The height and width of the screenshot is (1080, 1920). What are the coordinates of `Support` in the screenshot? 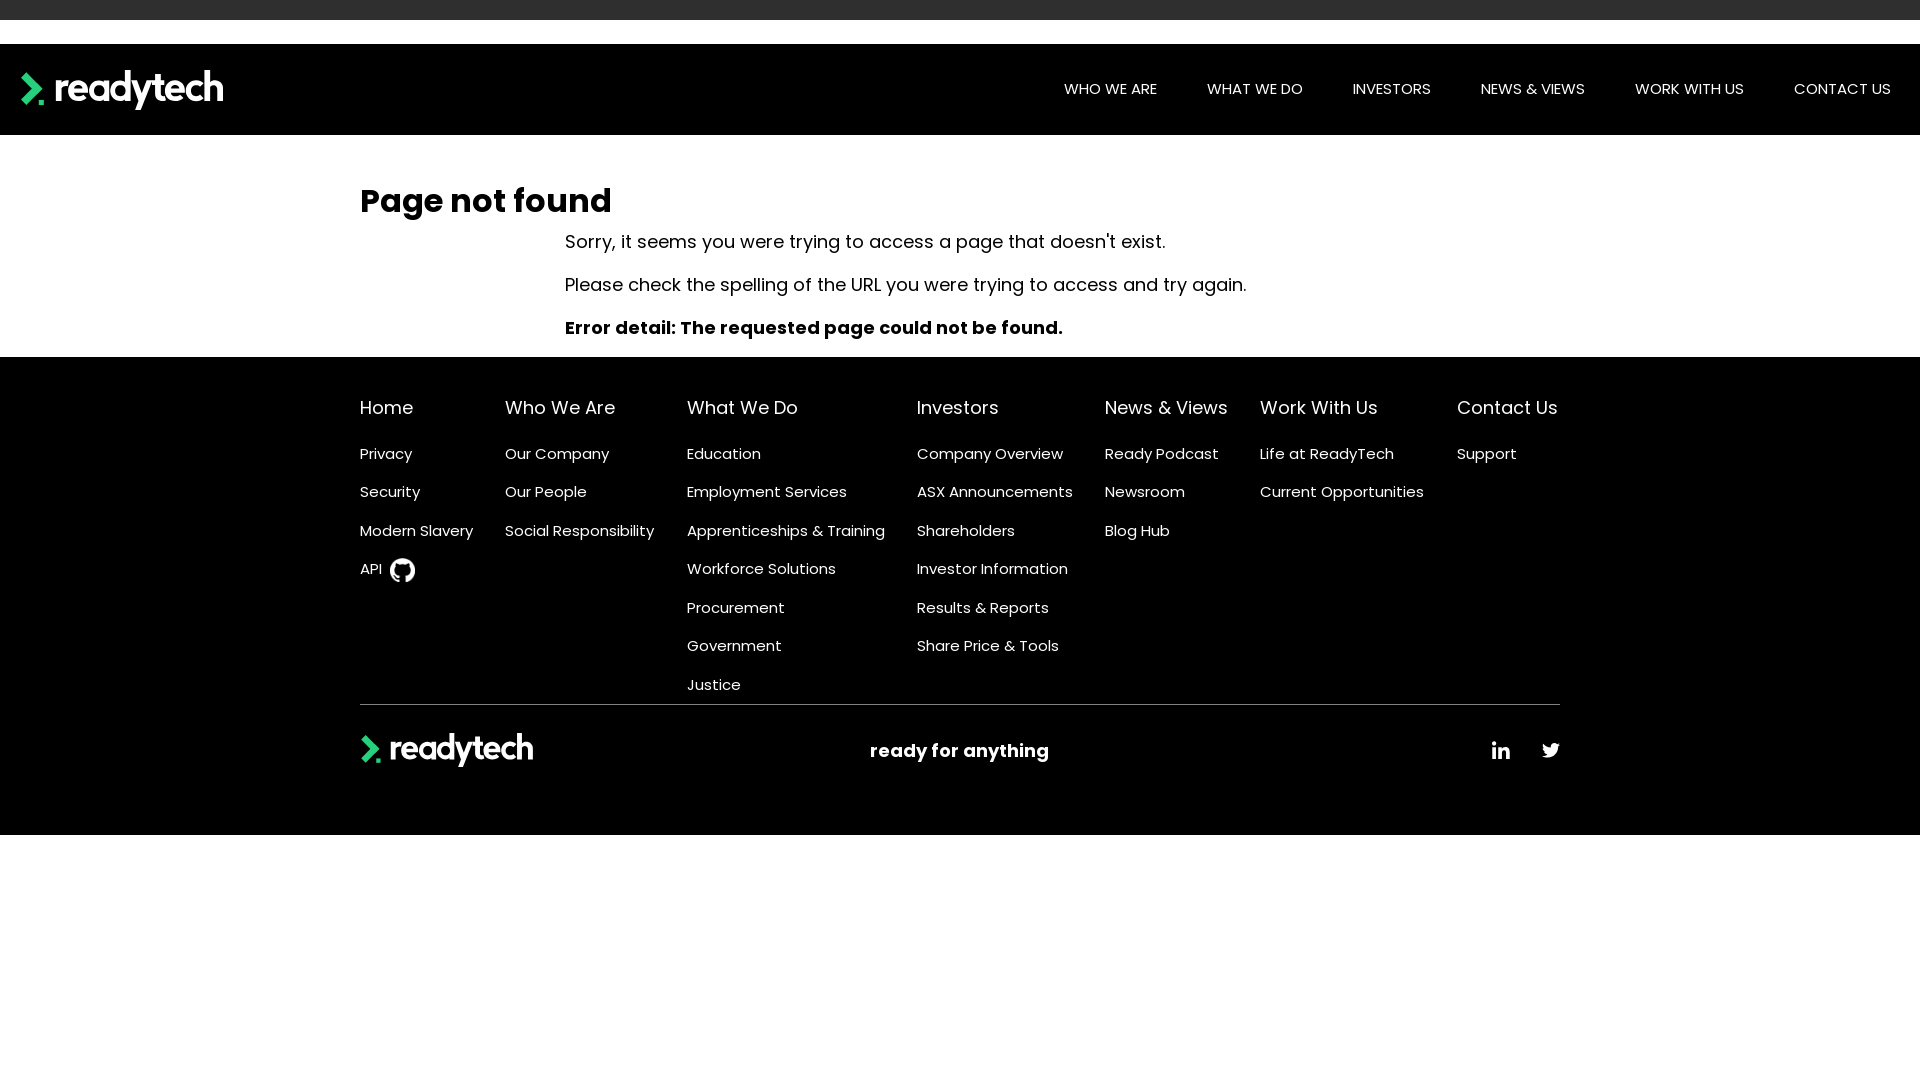 It's located at (1487, 454).